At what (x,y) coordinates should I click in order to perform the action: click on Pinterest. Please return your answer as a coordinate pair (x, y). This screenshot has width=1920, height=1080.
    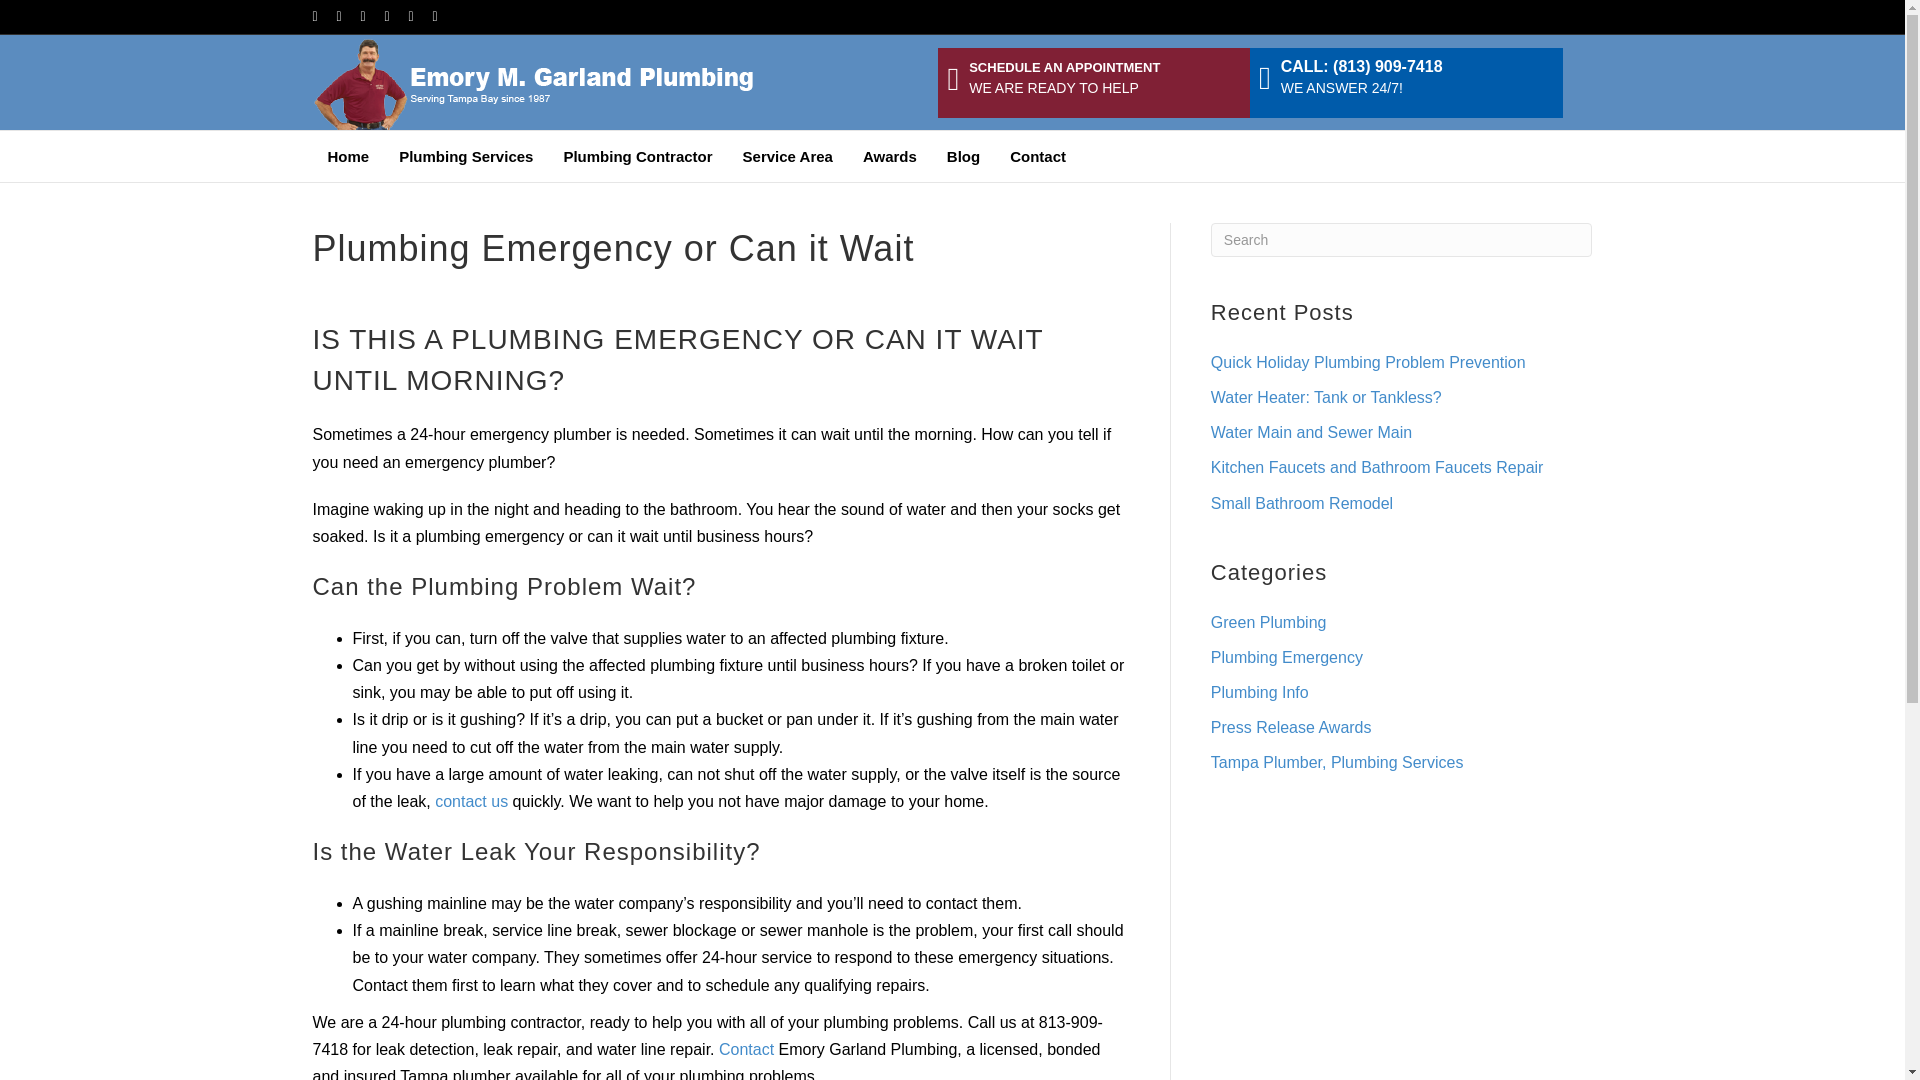
    Looking at the image, I should click on (420, 15).